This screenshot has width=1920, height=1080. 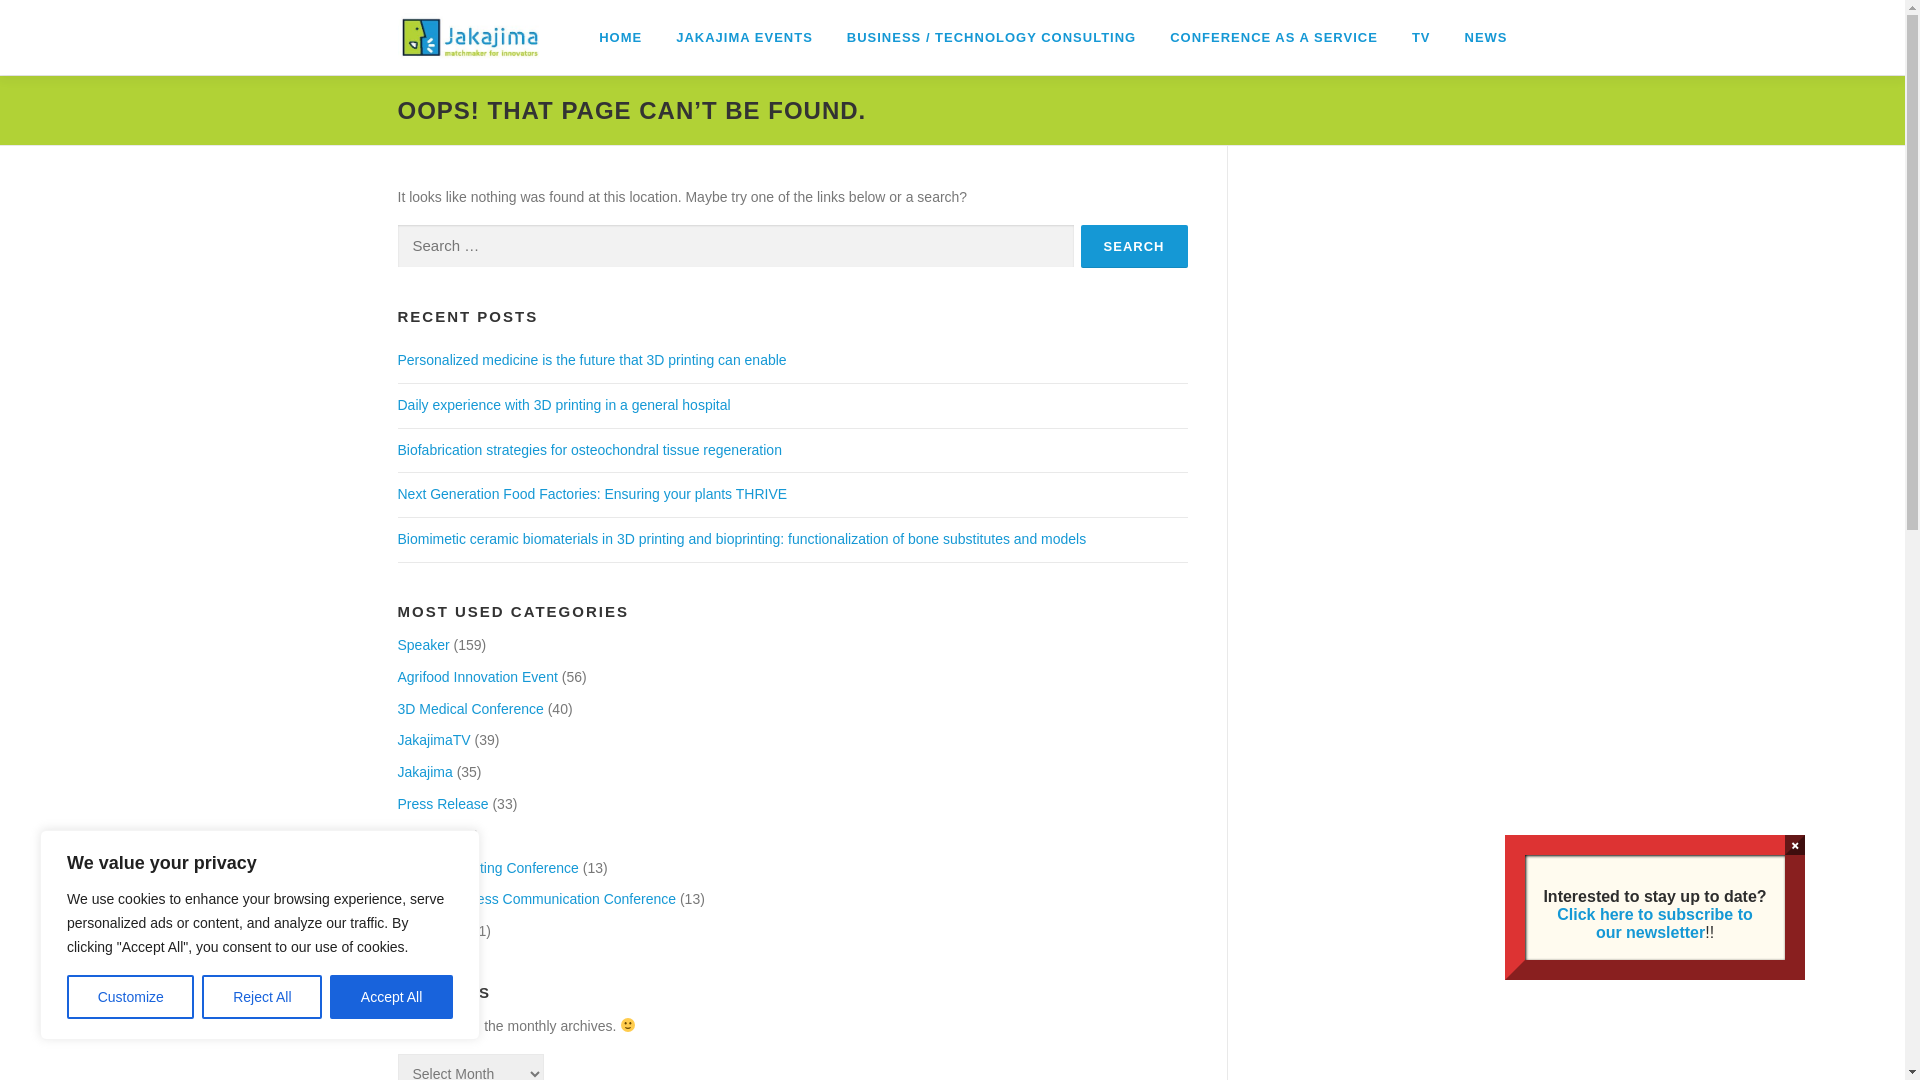 What do you see at coordinates (1274, 38) in the screenshot?
I see `CONFERENCE AS A SERVICE` at bounding box center [1274, 38].